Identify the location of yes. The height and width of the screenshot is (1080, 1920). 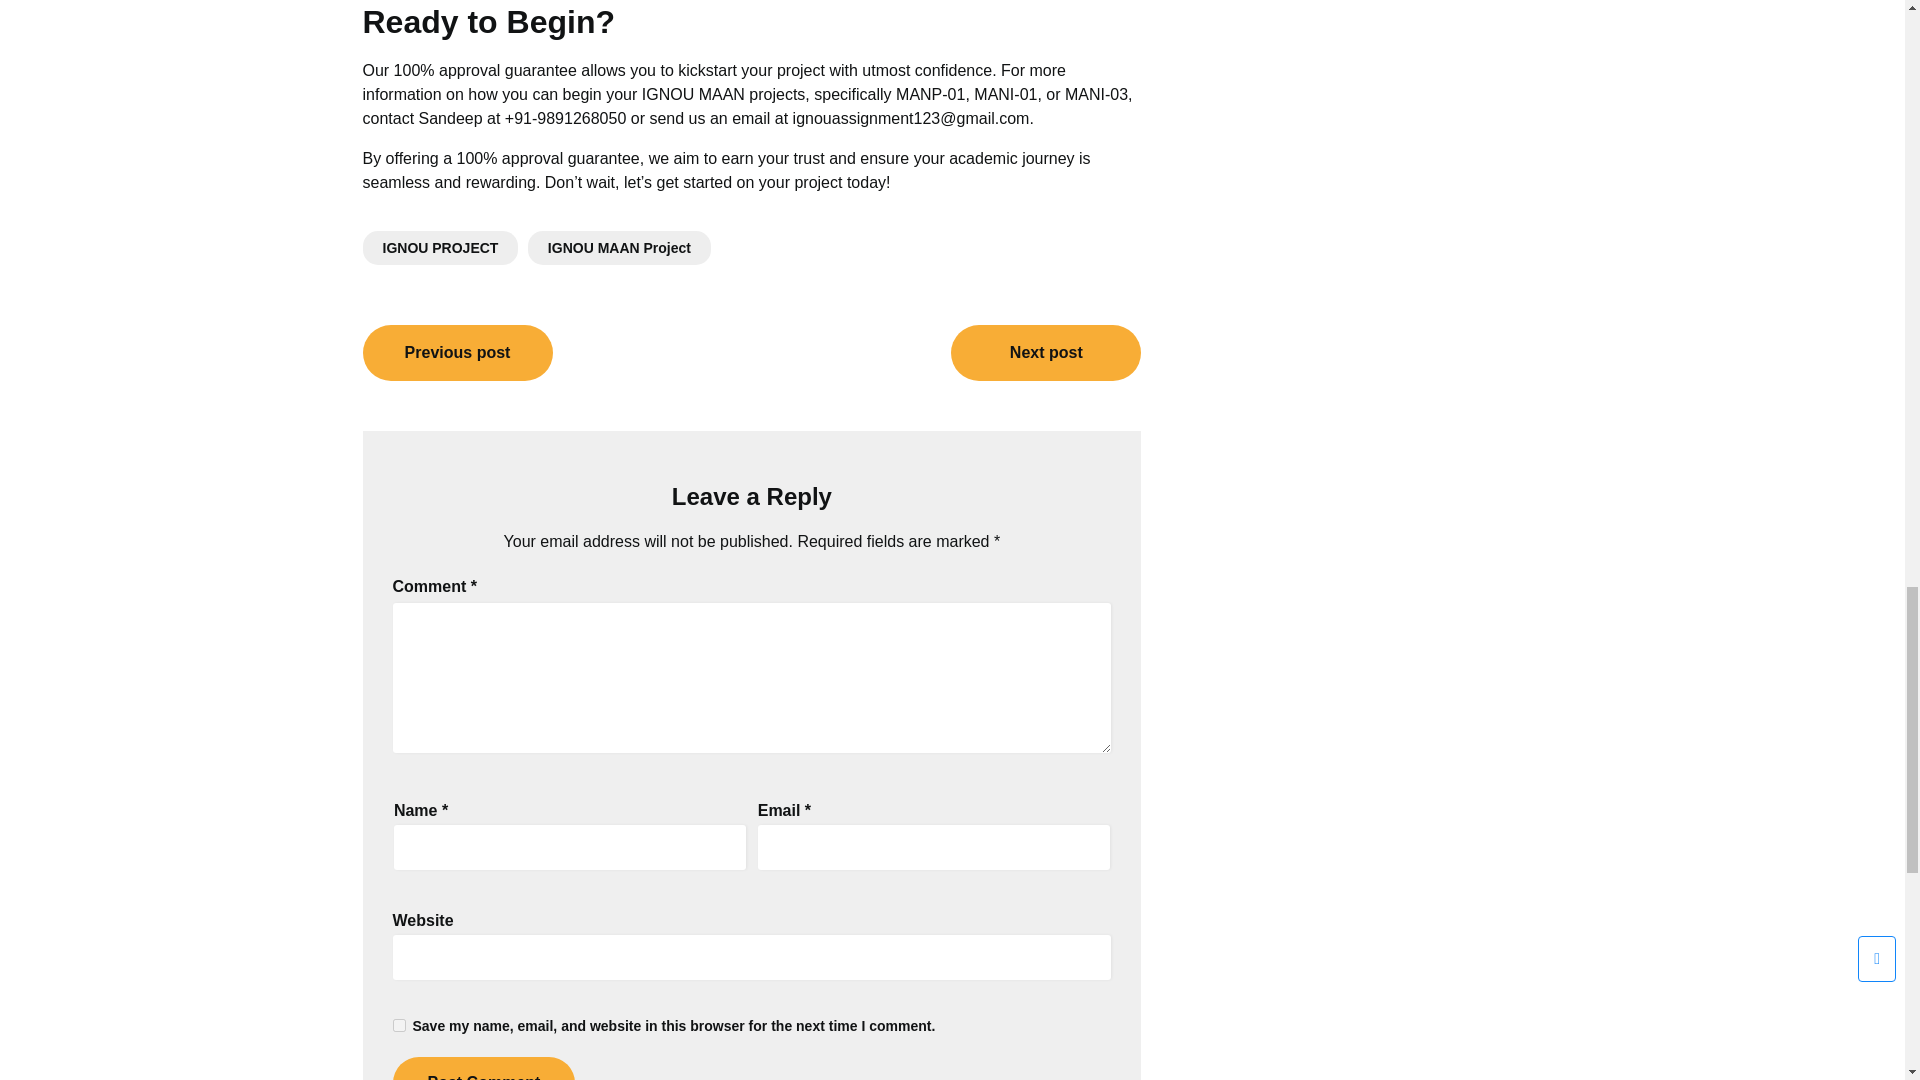
(398, 1026).